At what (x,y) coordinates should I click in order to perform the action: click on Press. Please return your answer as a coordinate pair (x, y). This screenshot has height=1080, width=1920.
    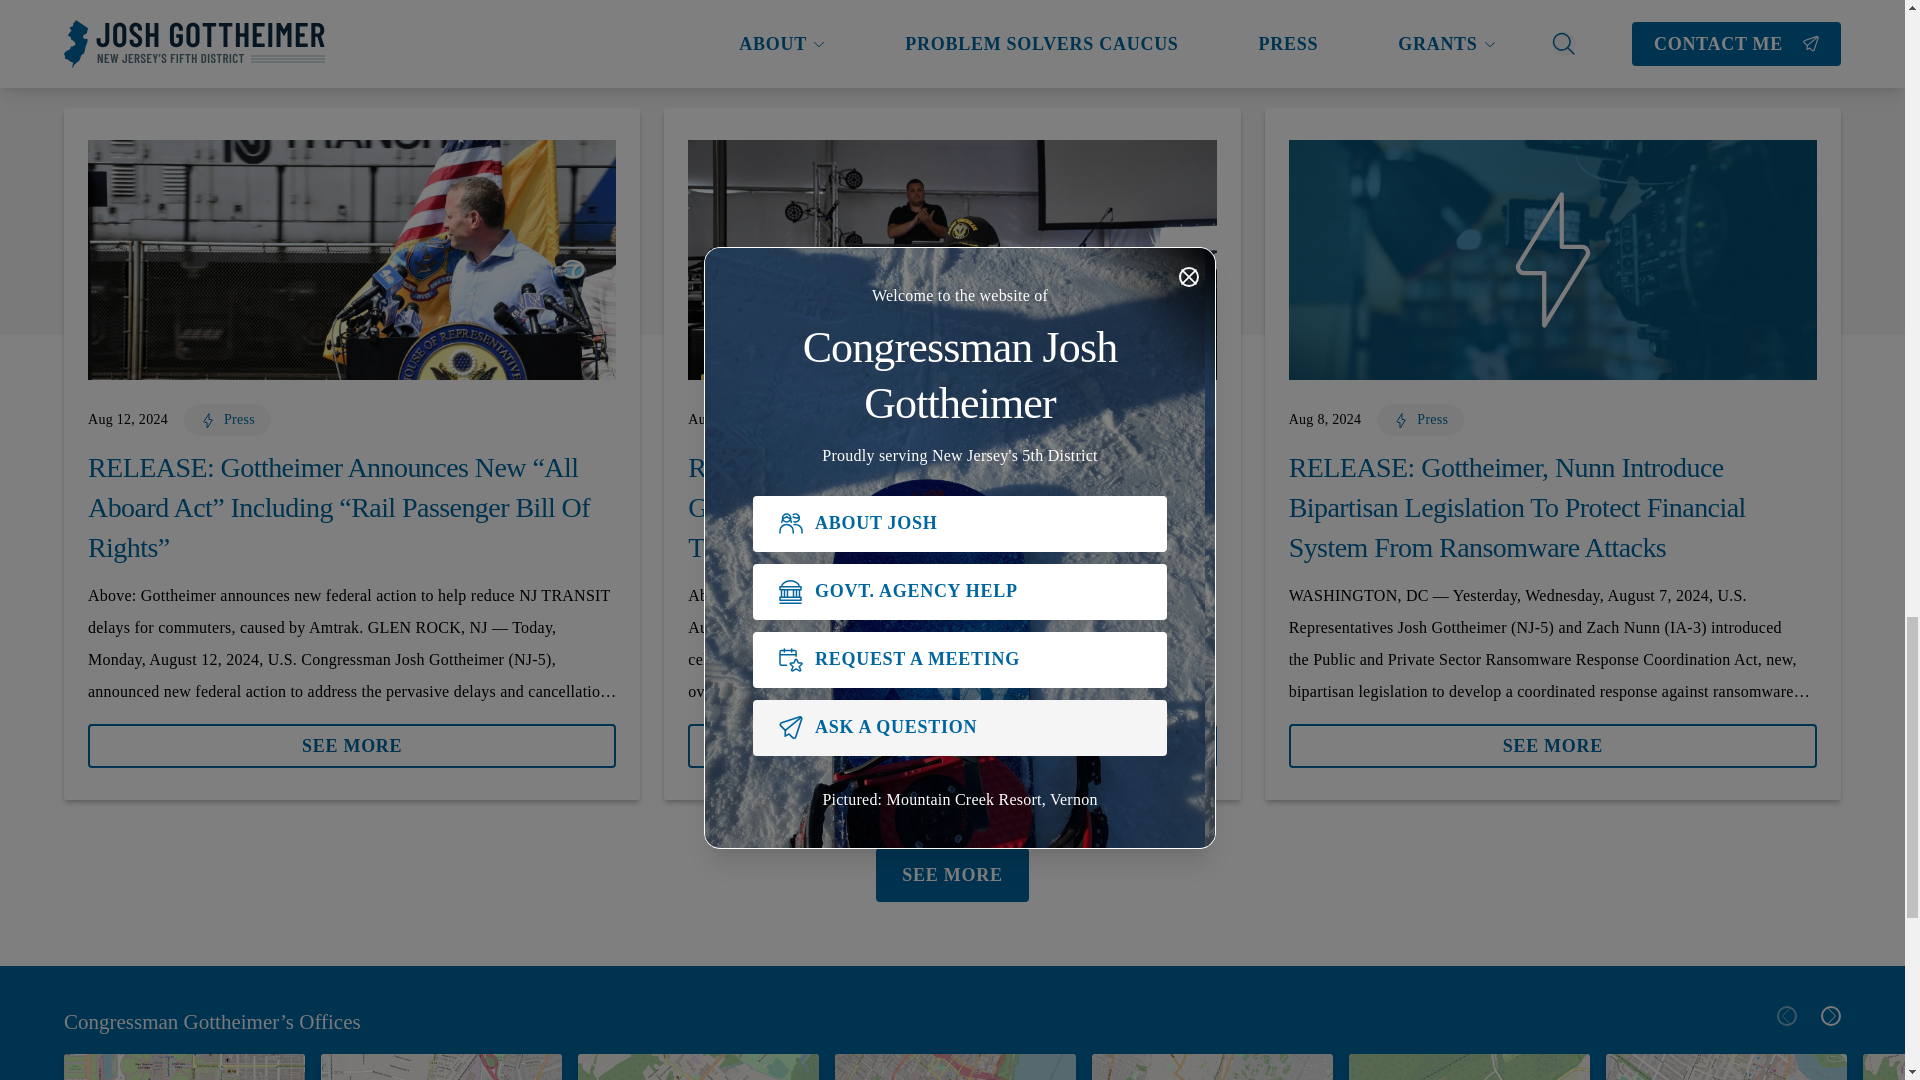
    Looking at the image, I should click on (820, 422).